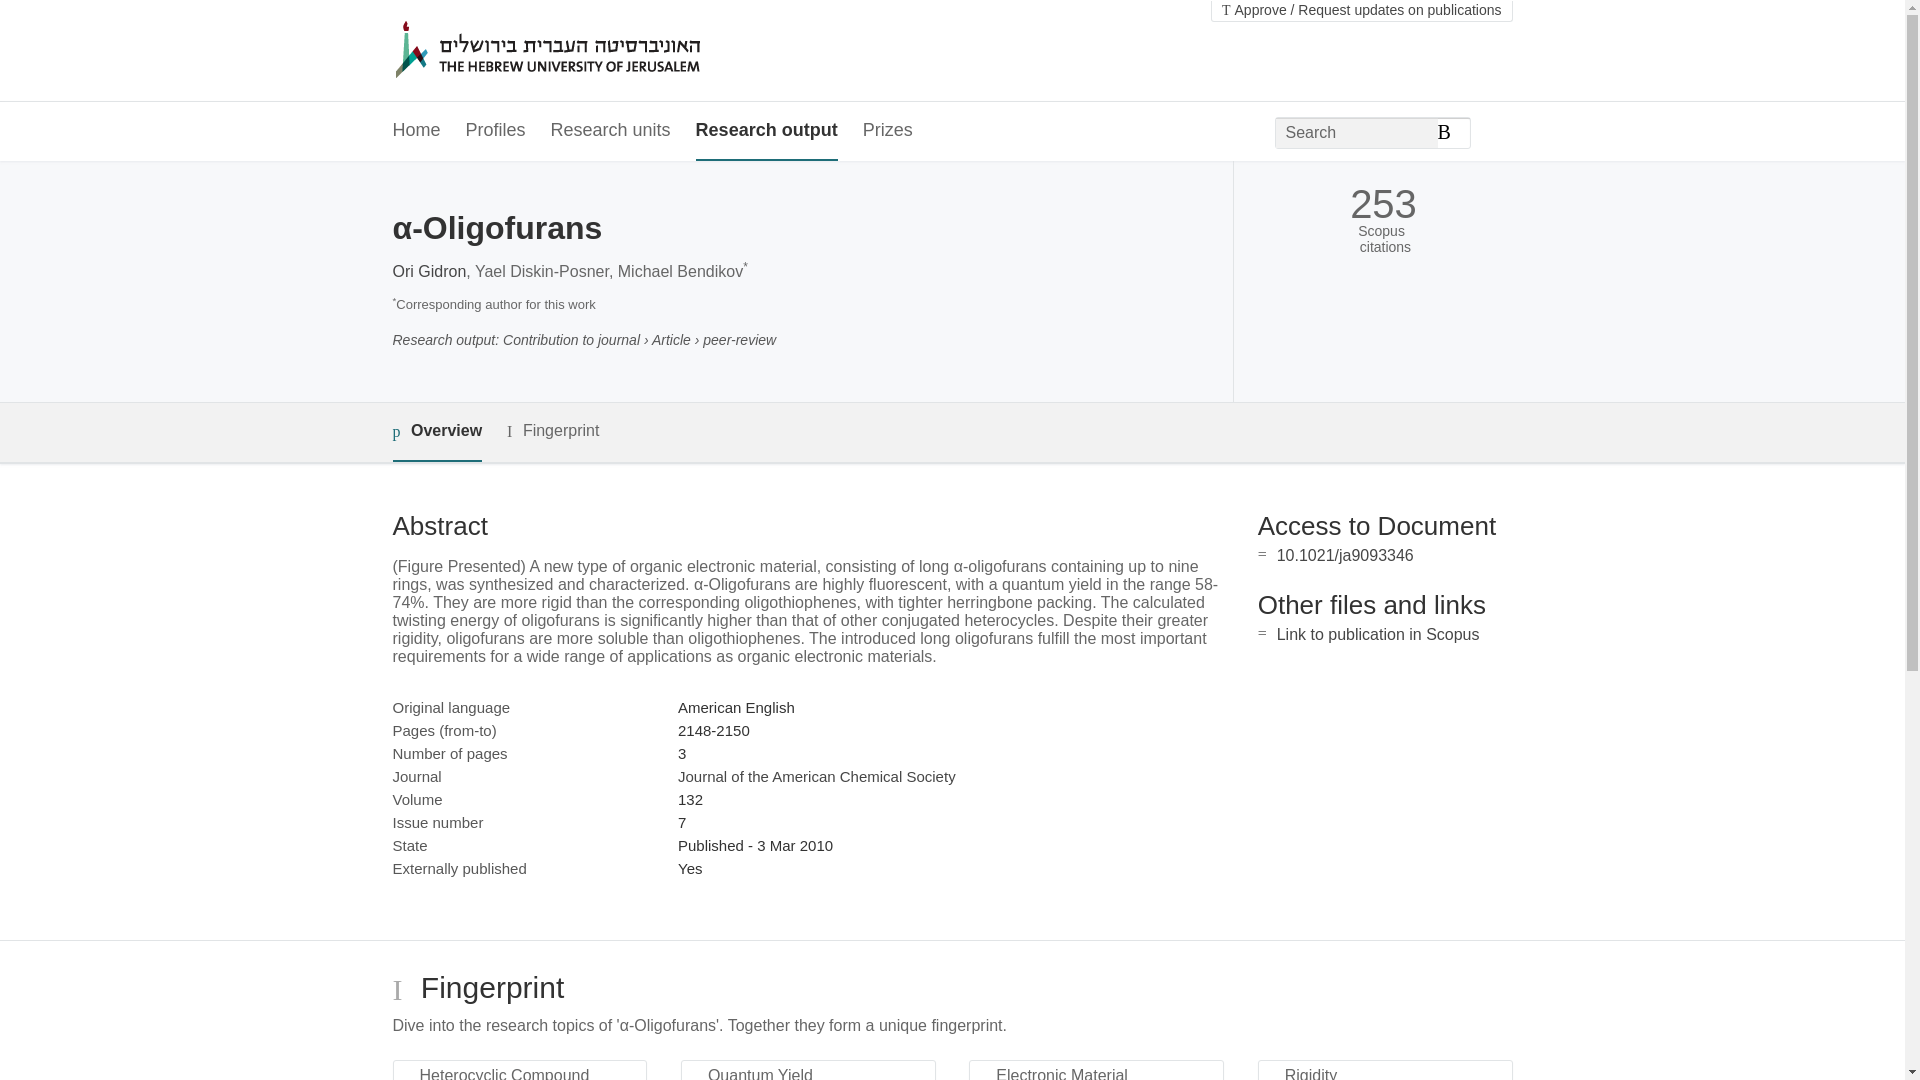 This screenshot has height=1080, width=1920. Describe the element at coordinates (816, 776) in the screenshot. I see `Journal of the American Chemical Society` at that location.